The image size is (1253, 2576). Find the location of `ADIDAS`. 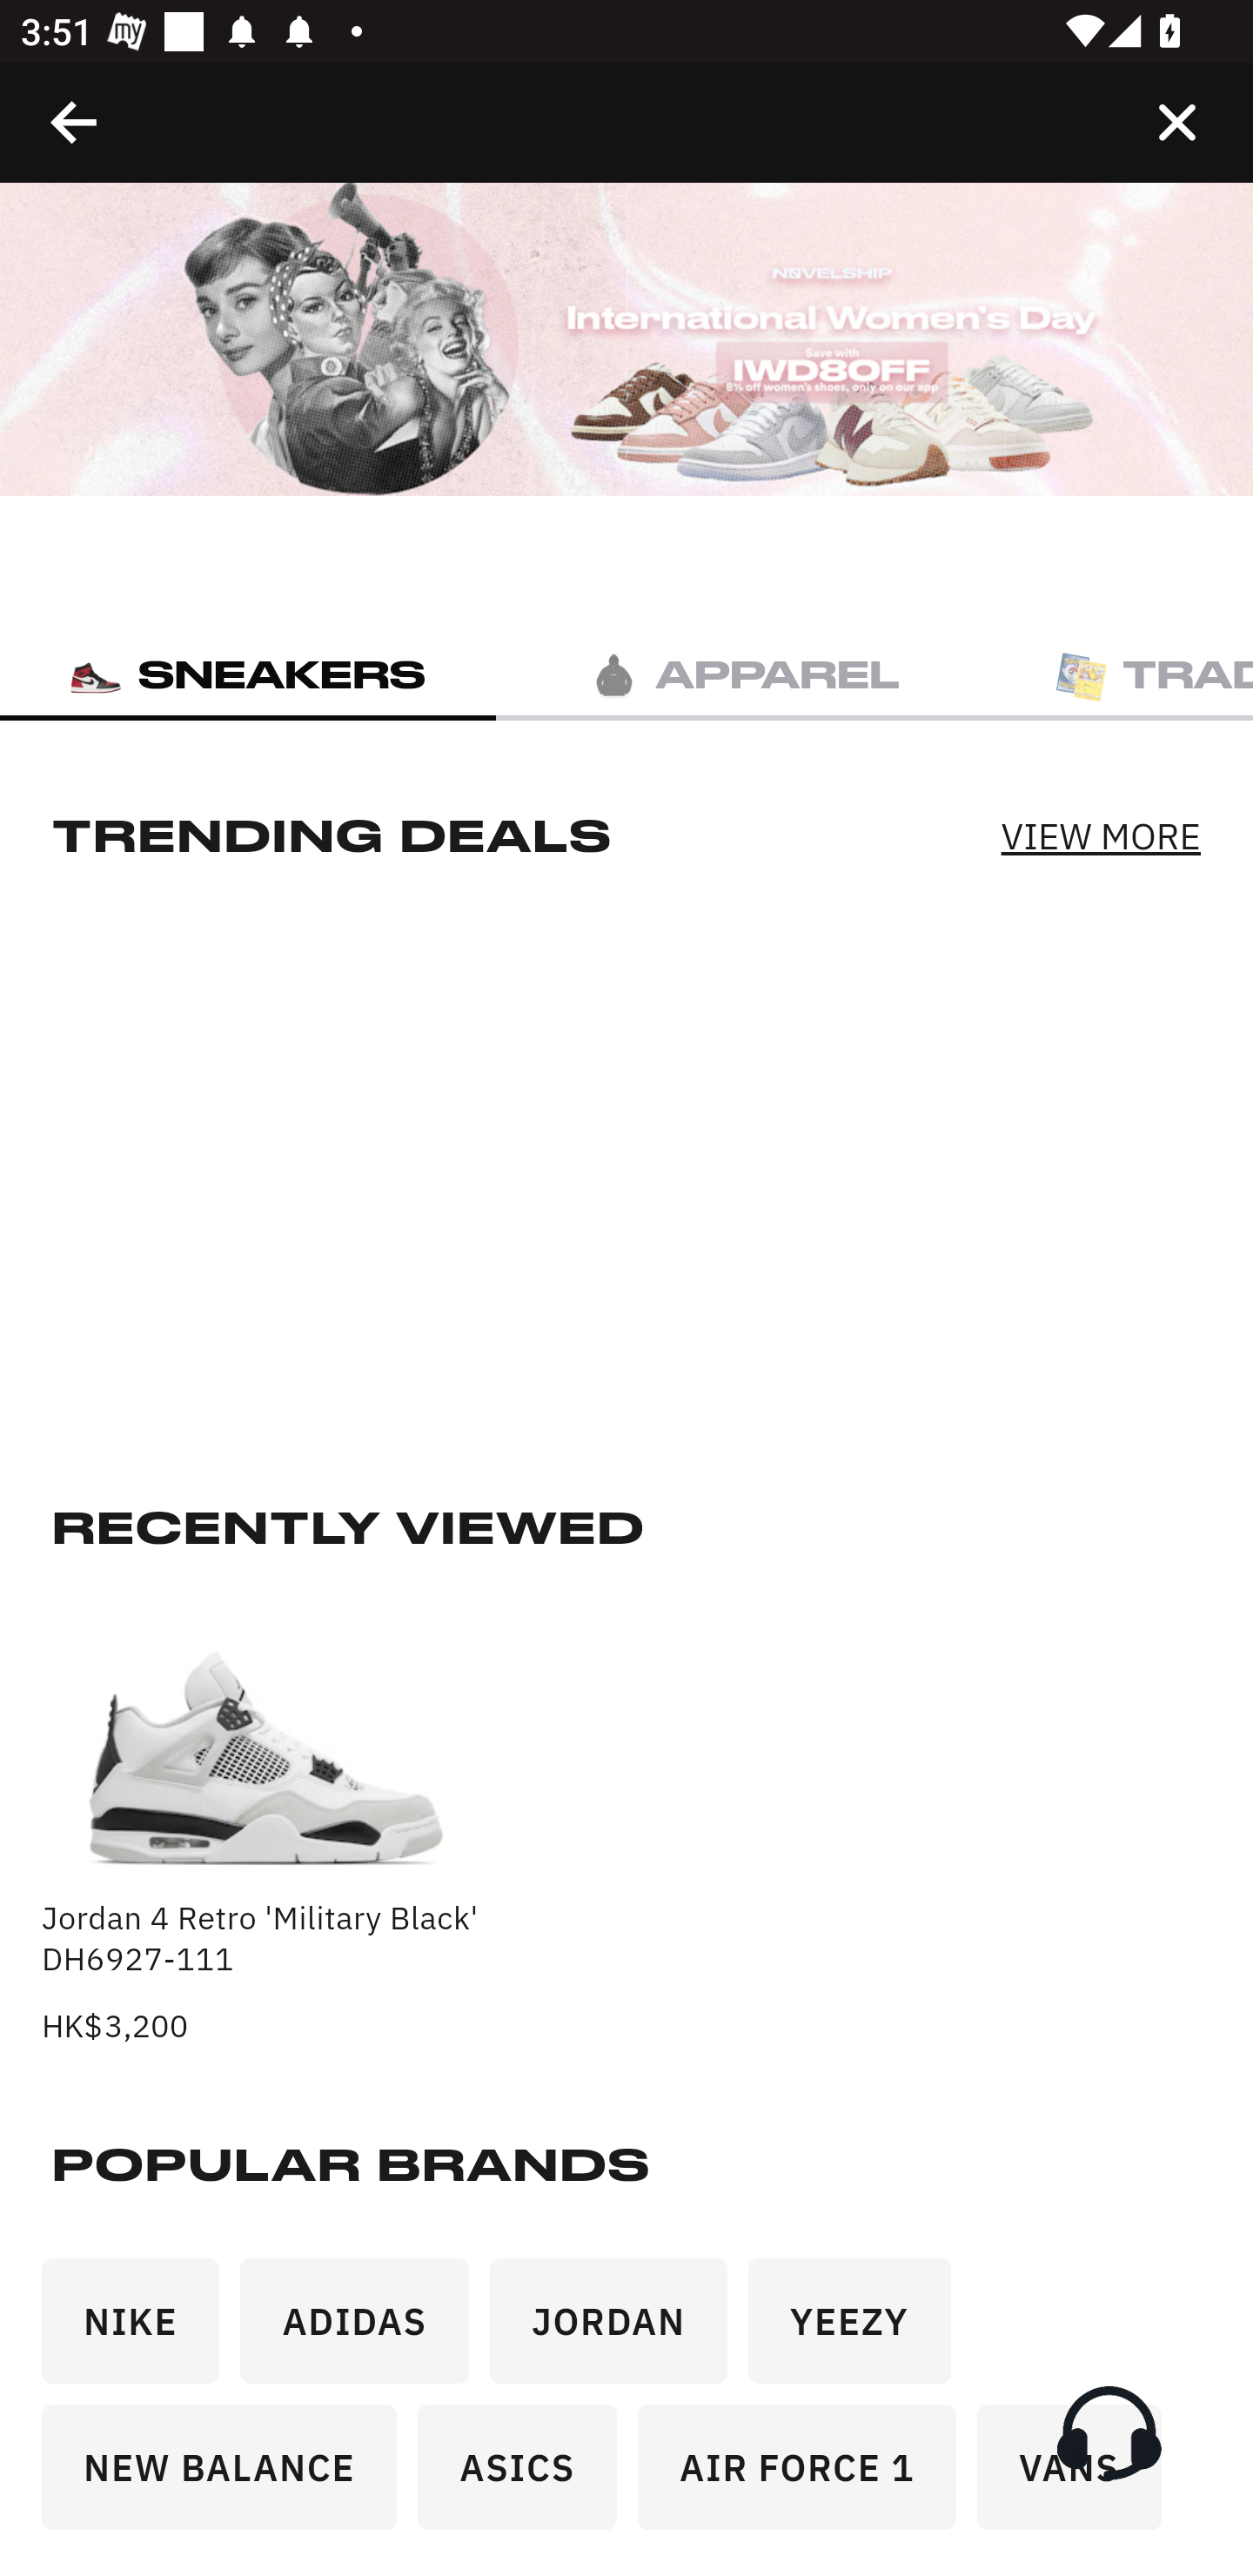

ADIDAS is located at coordinates (365, 2331).